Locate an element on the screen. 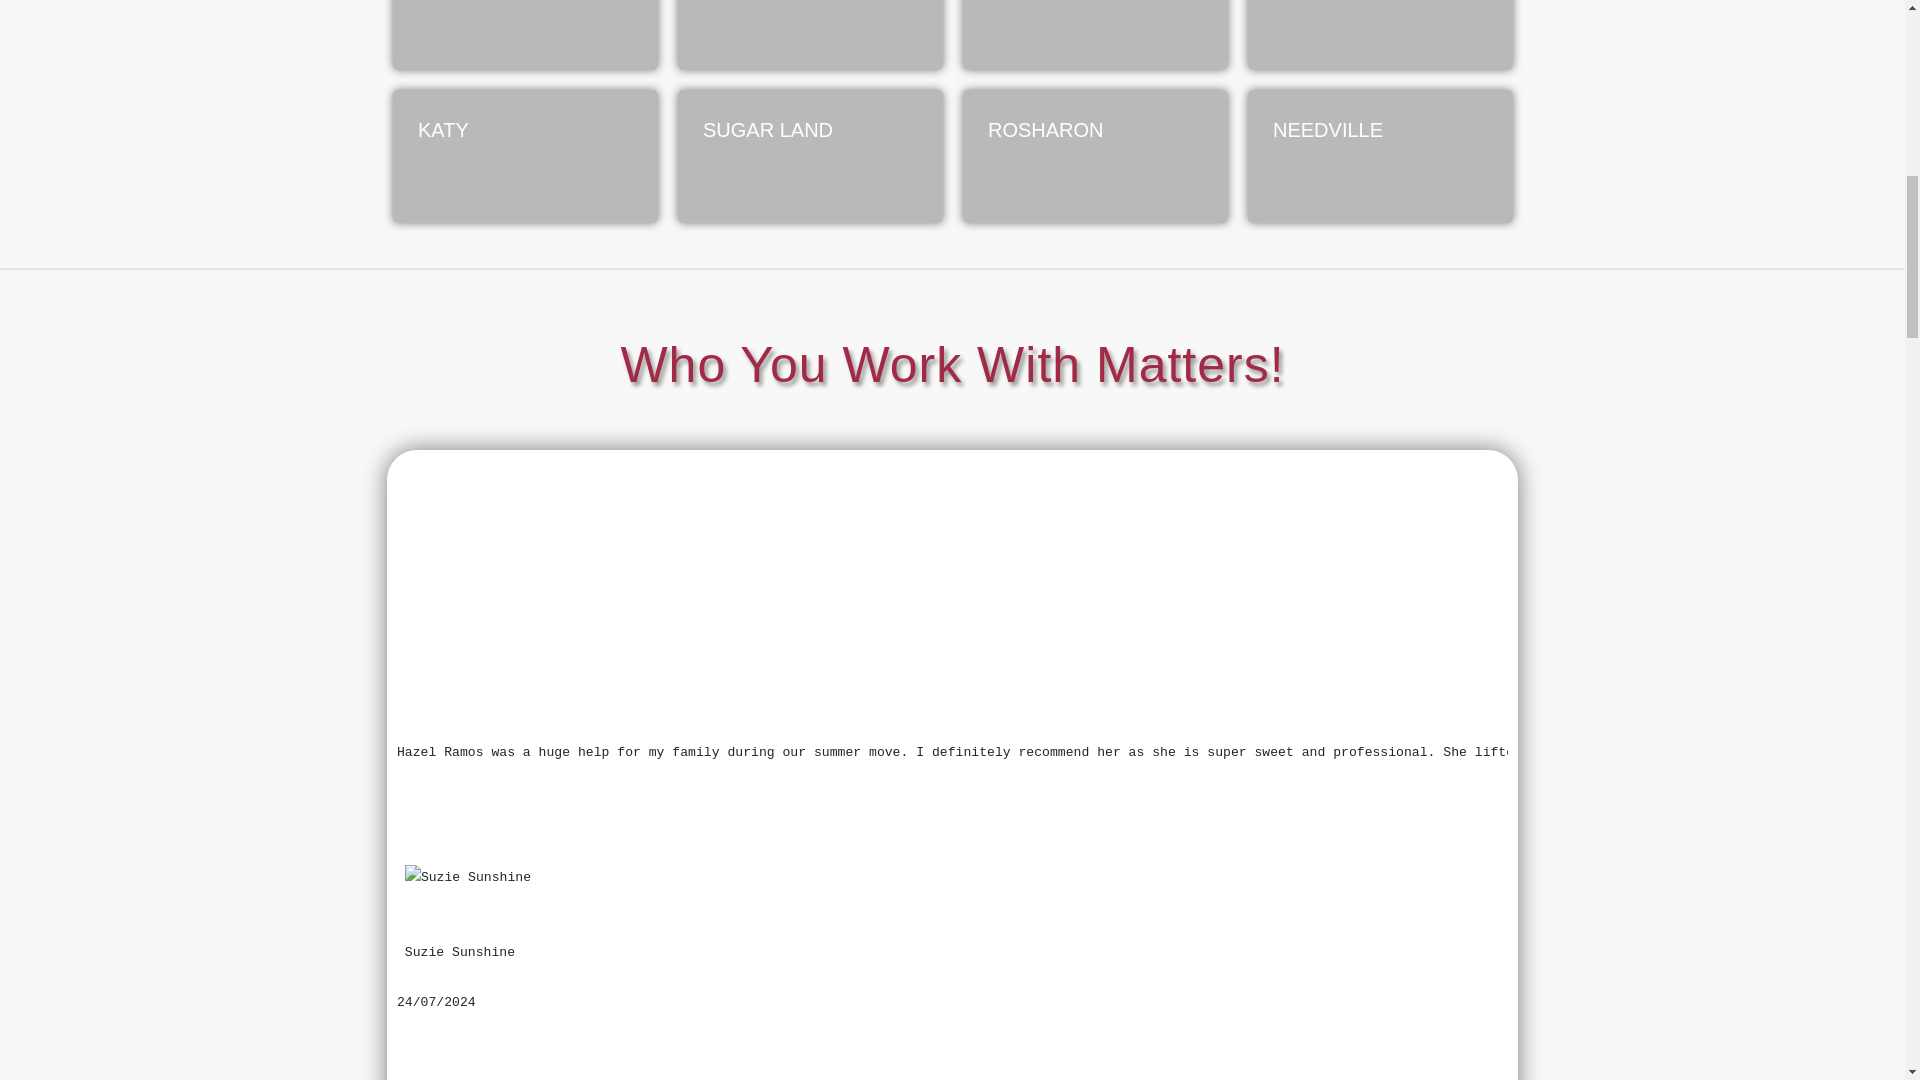  RICHMOND is located at coordinates (524, 35).